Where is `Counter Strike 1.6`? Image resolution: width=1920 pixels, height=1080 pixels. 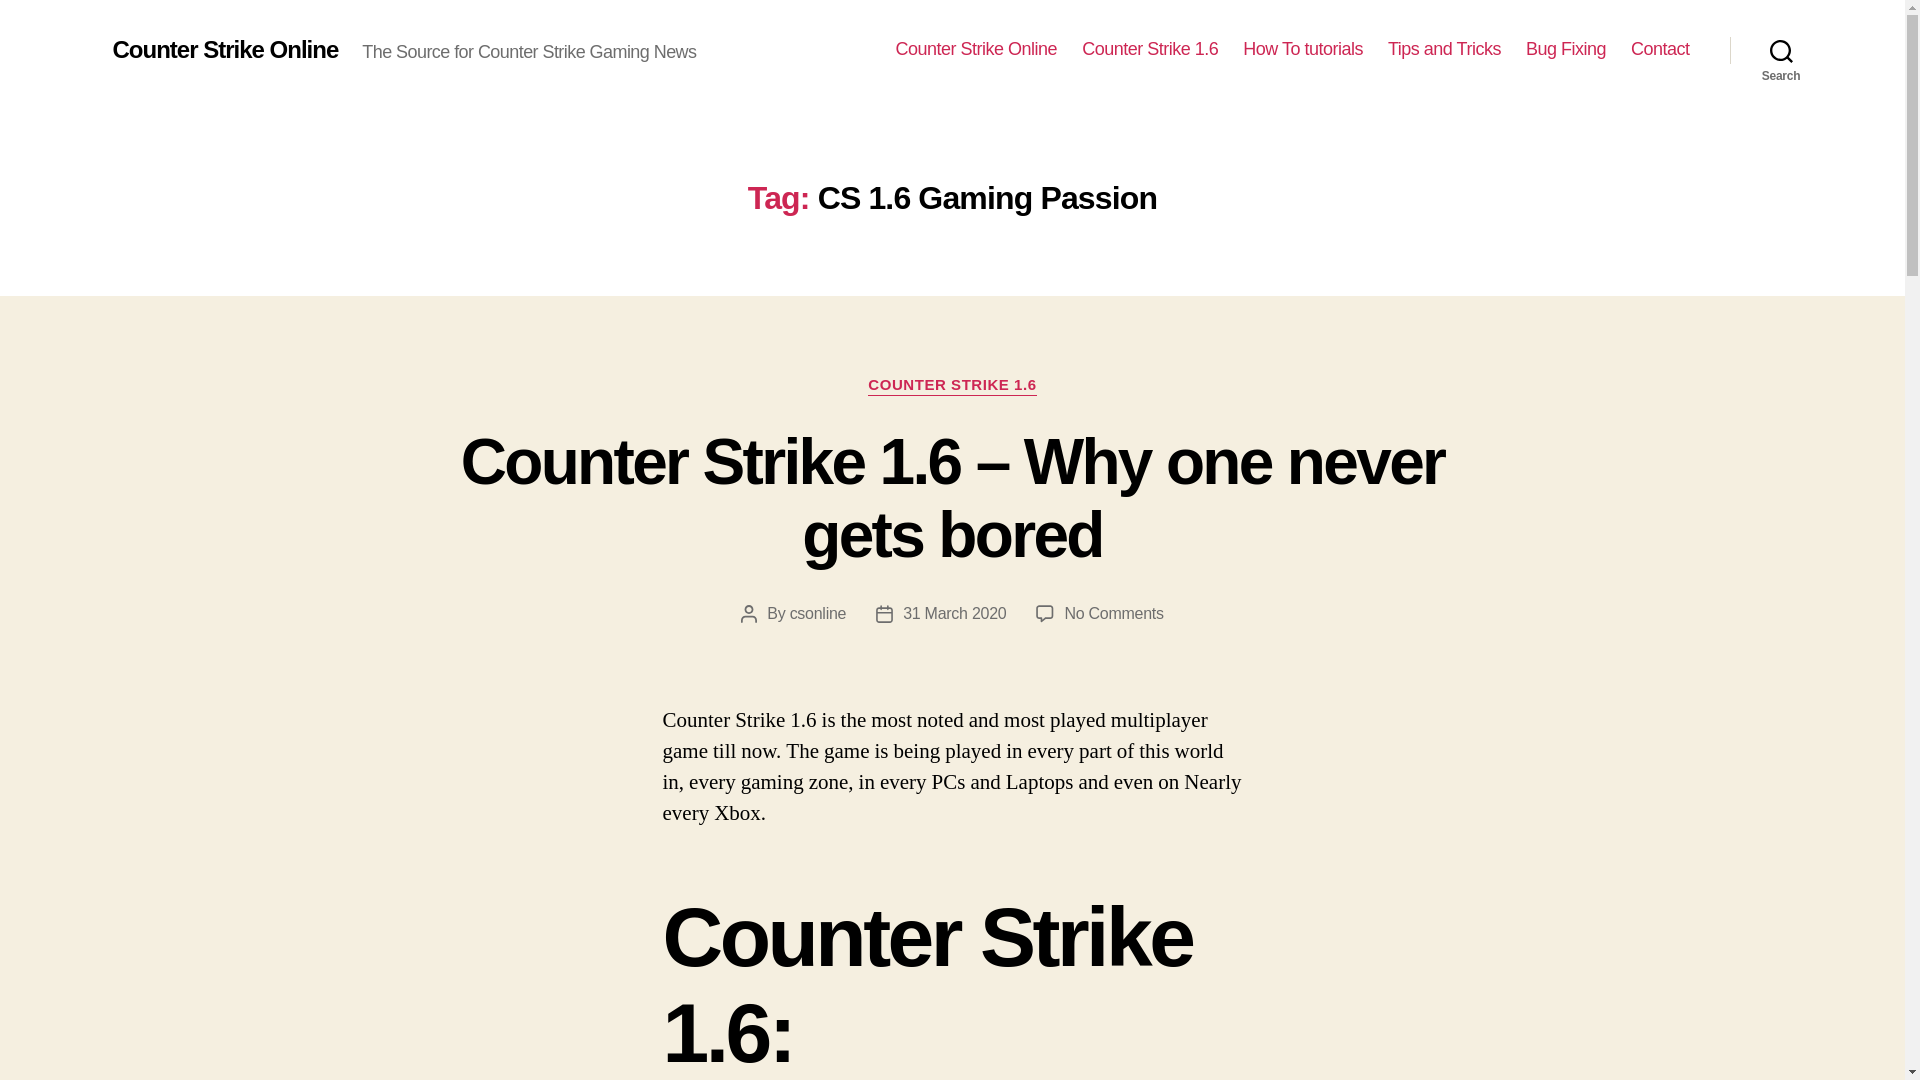
Counter Strike 1.6 is located at coordinates (1150, 49).